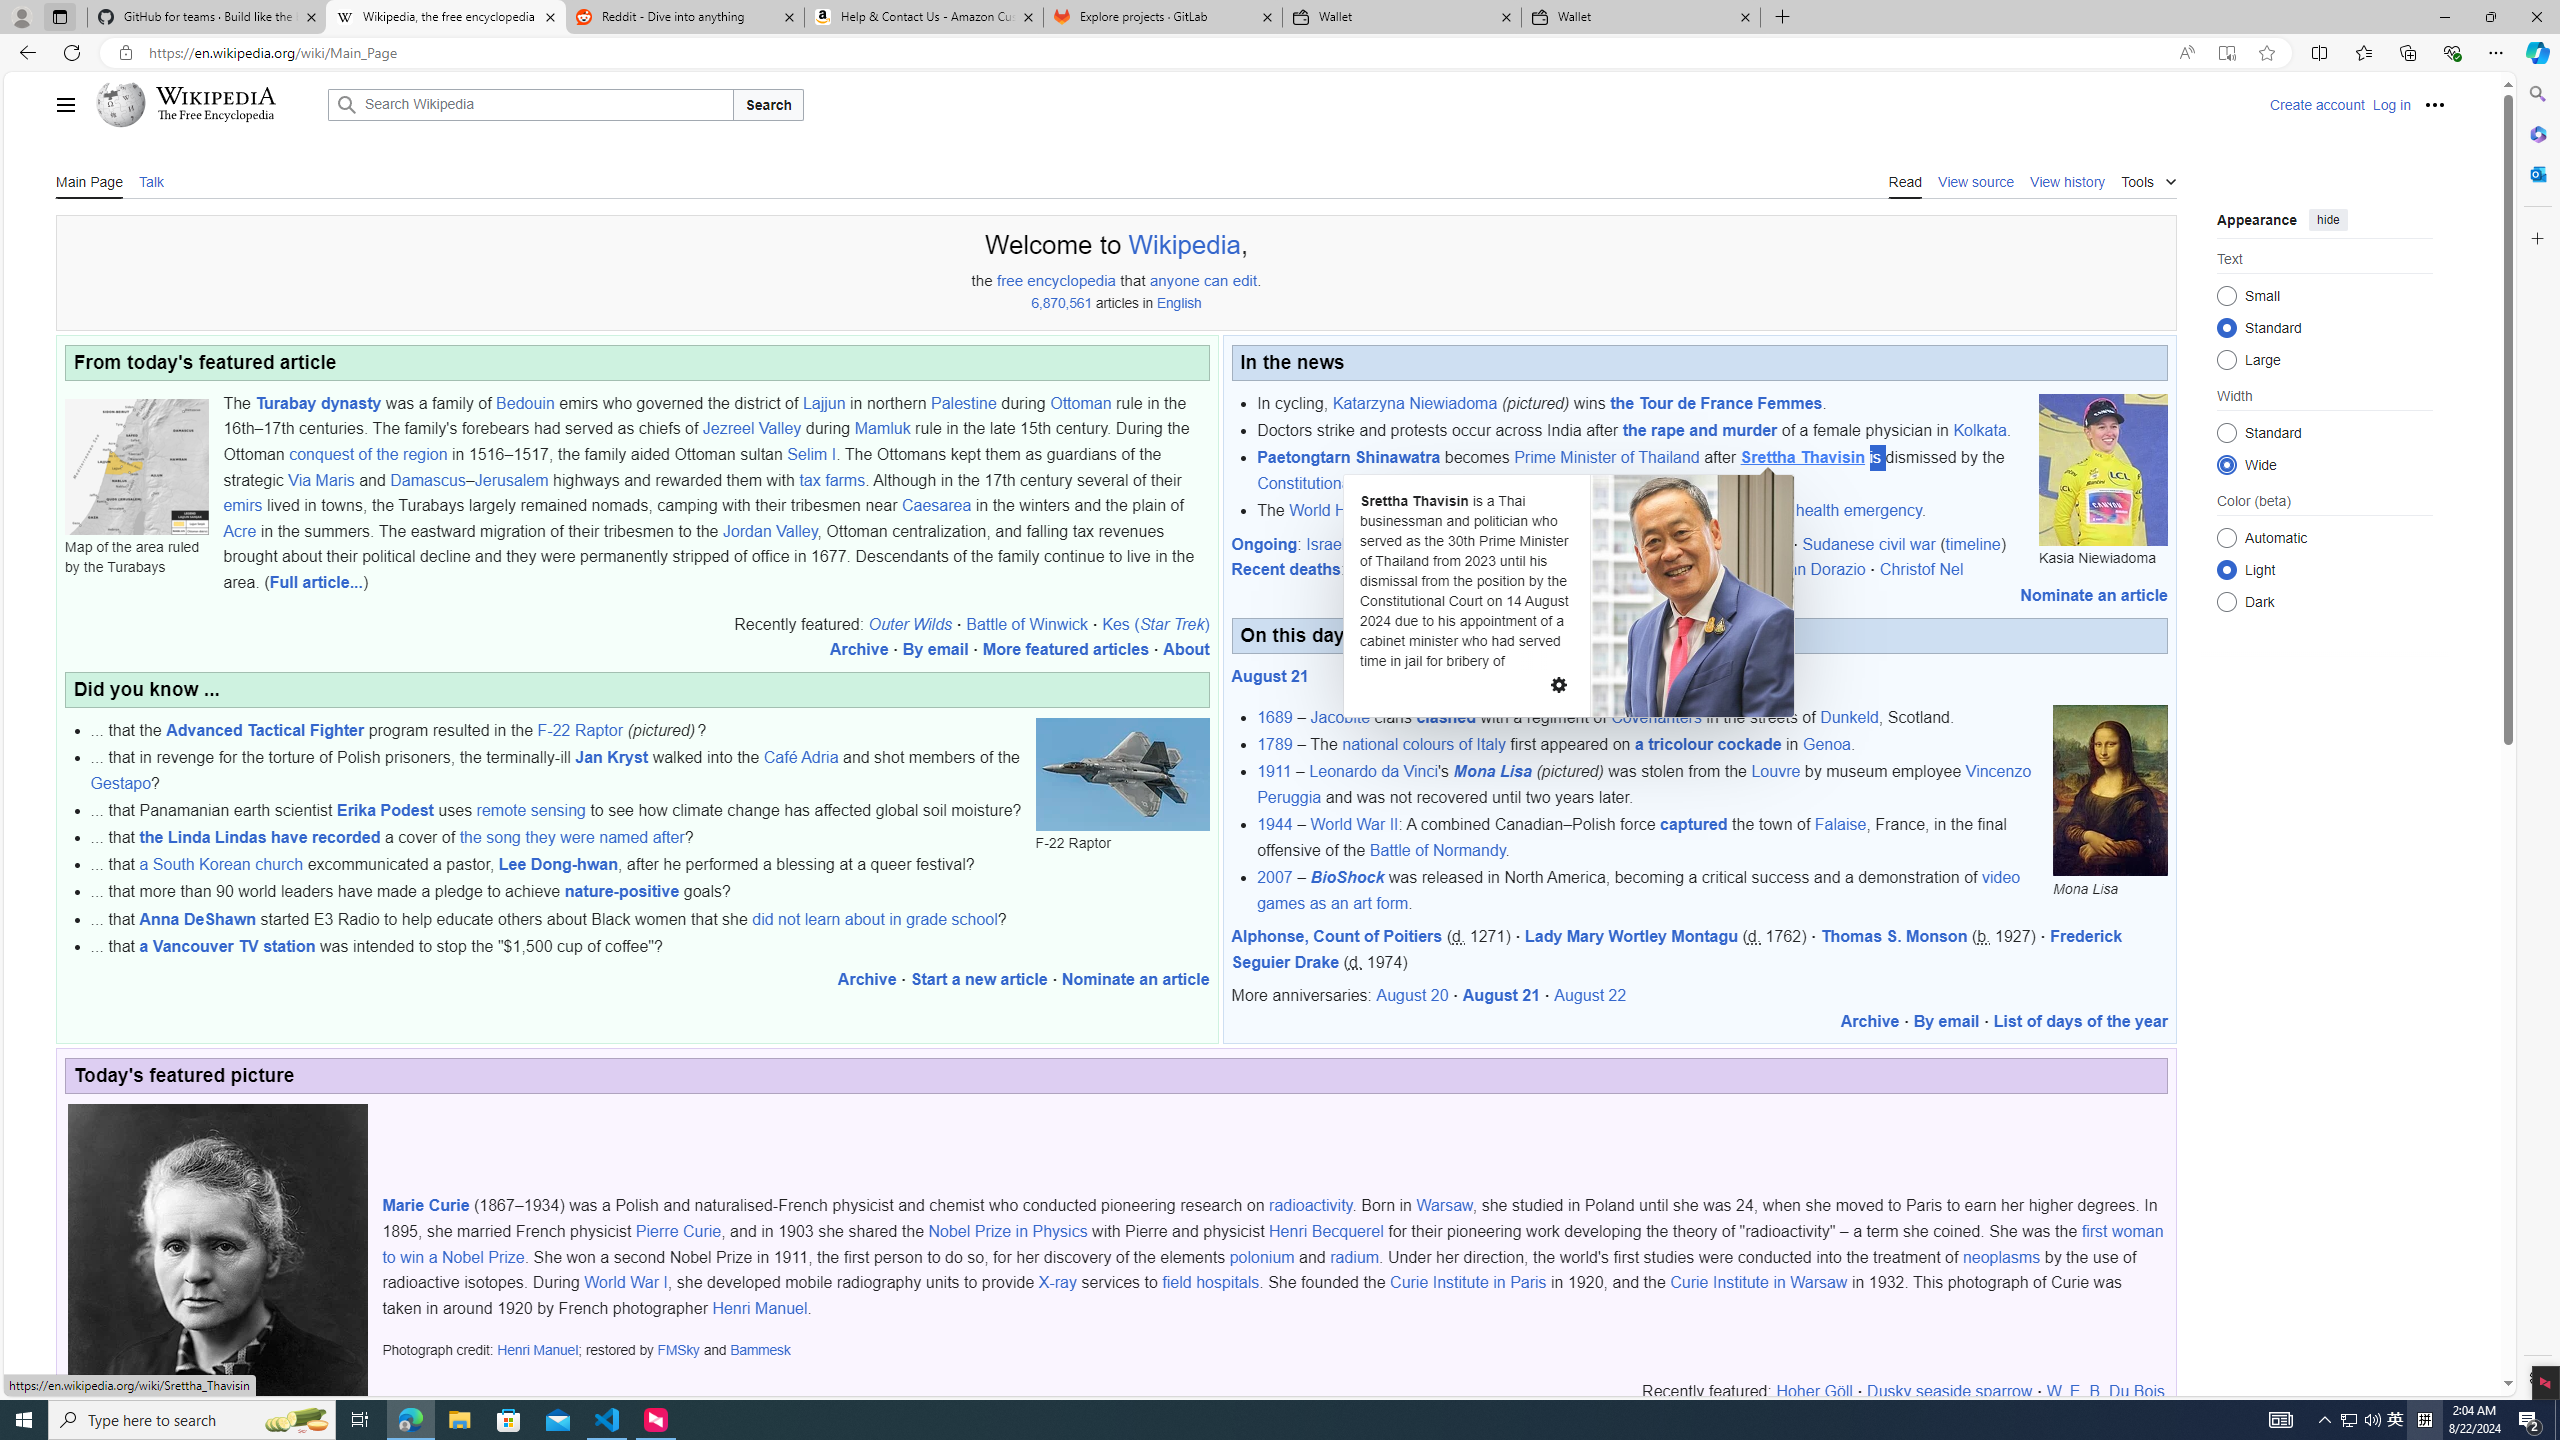 The width and height of the screenshot is (2560, 1440). Describe the element at coordinates (1980, 430) in the screenshot. I see `Kolkata` at that location.